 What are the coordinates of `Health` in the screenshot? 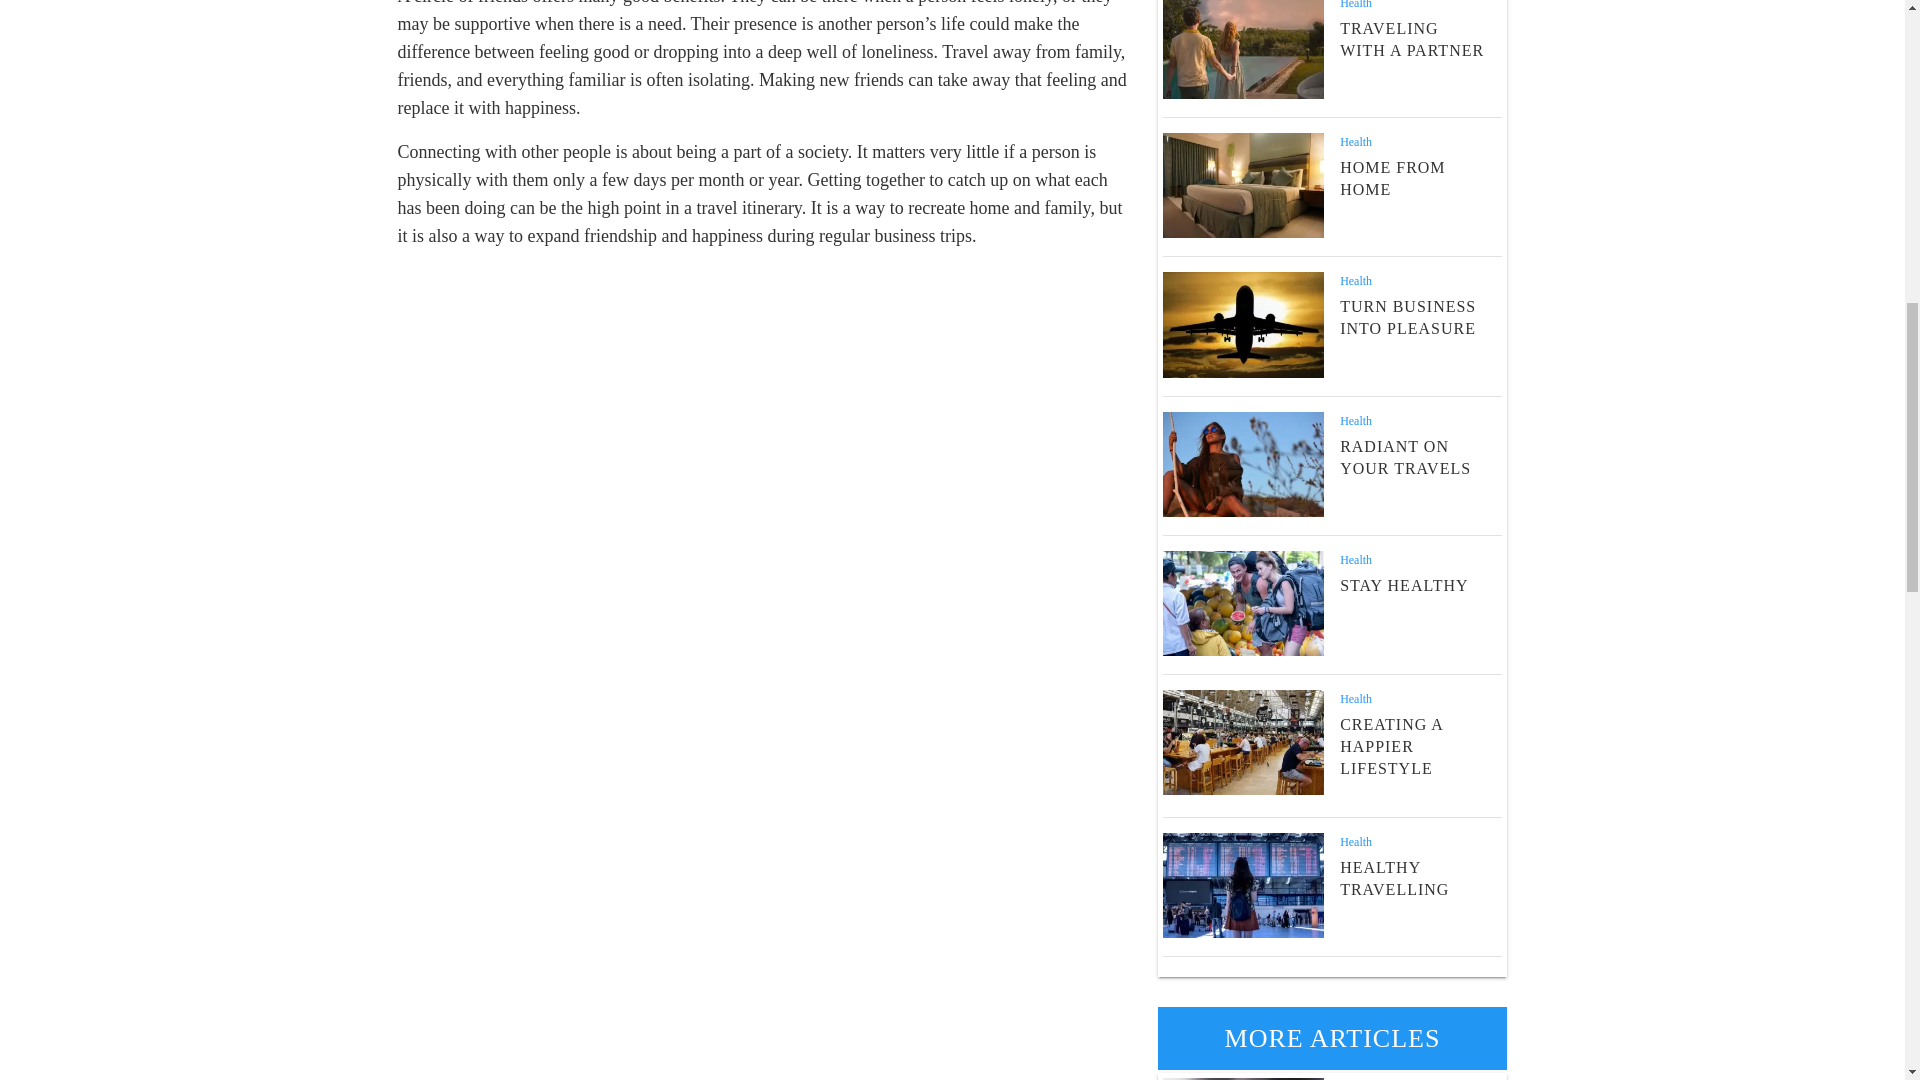 It's located at (1356, 4).